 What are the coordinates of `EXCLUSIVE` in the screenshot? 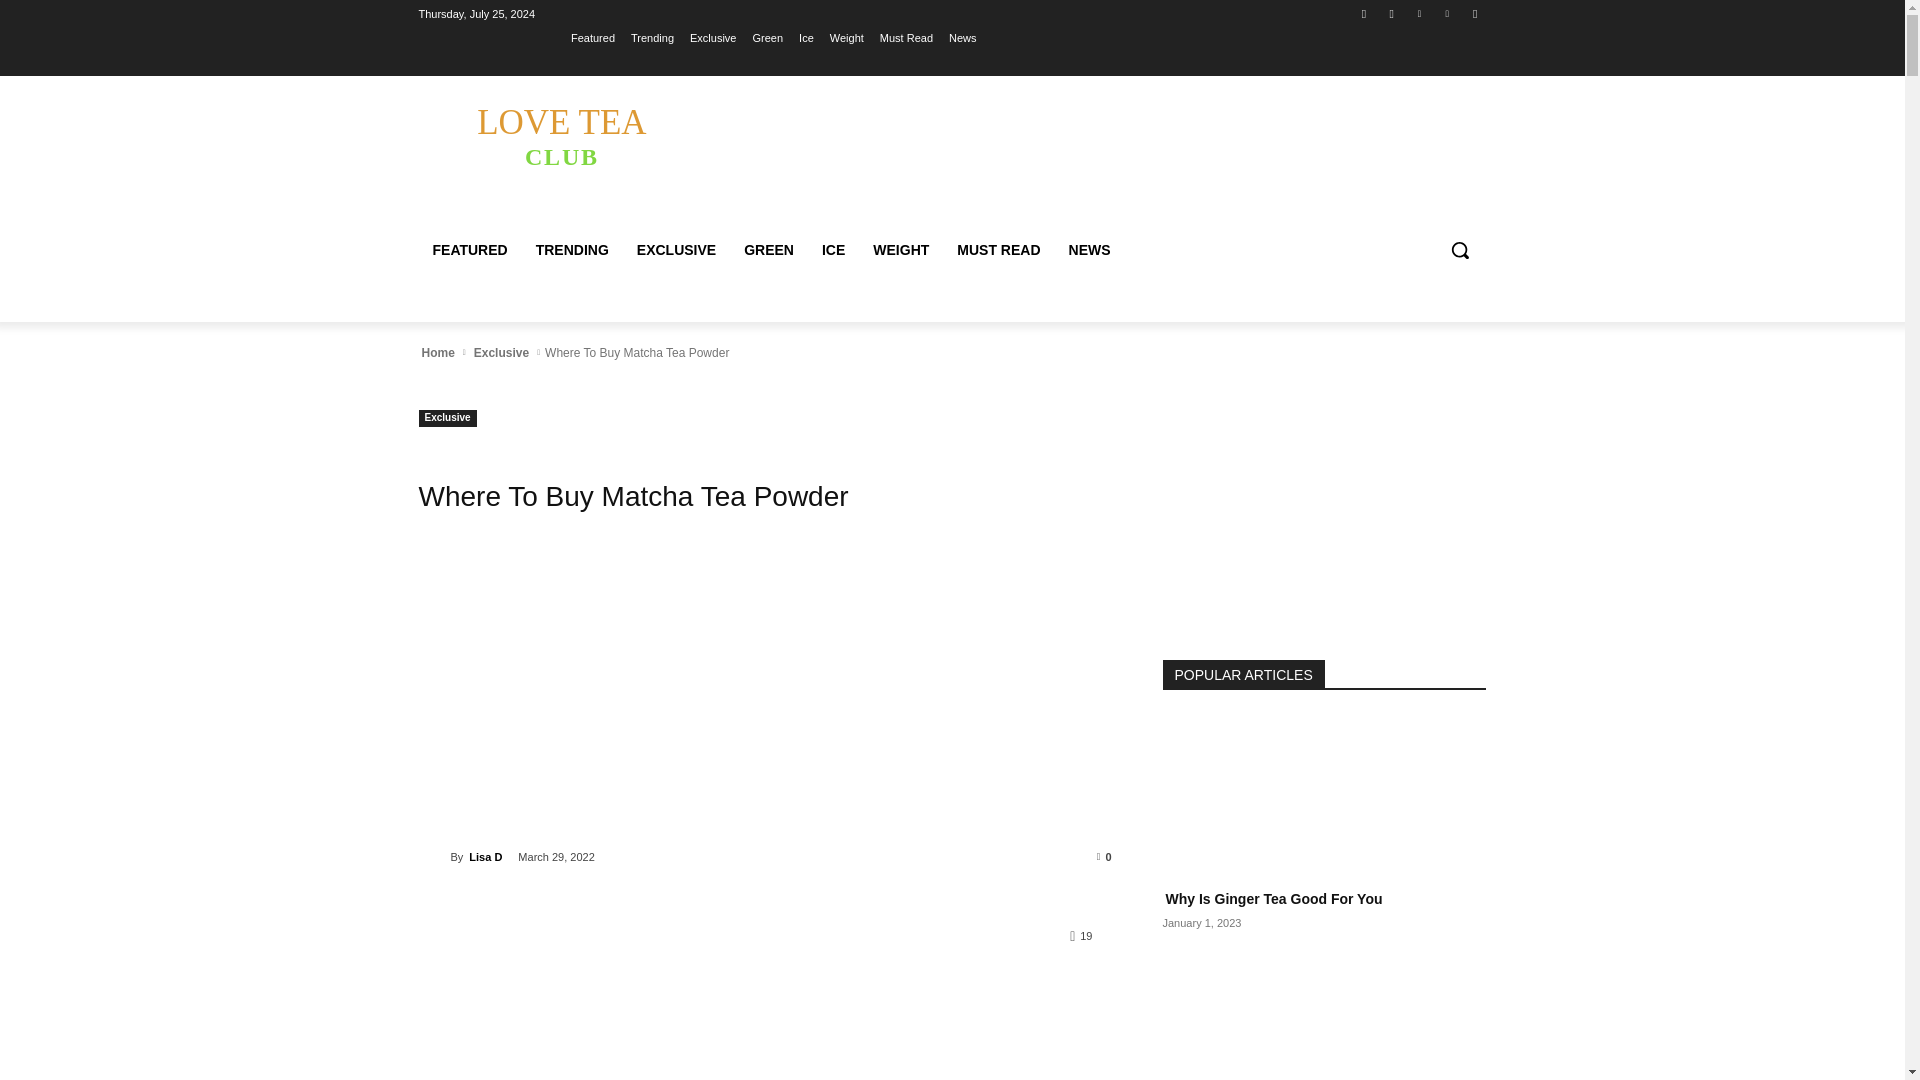 It's located at (676, 250).